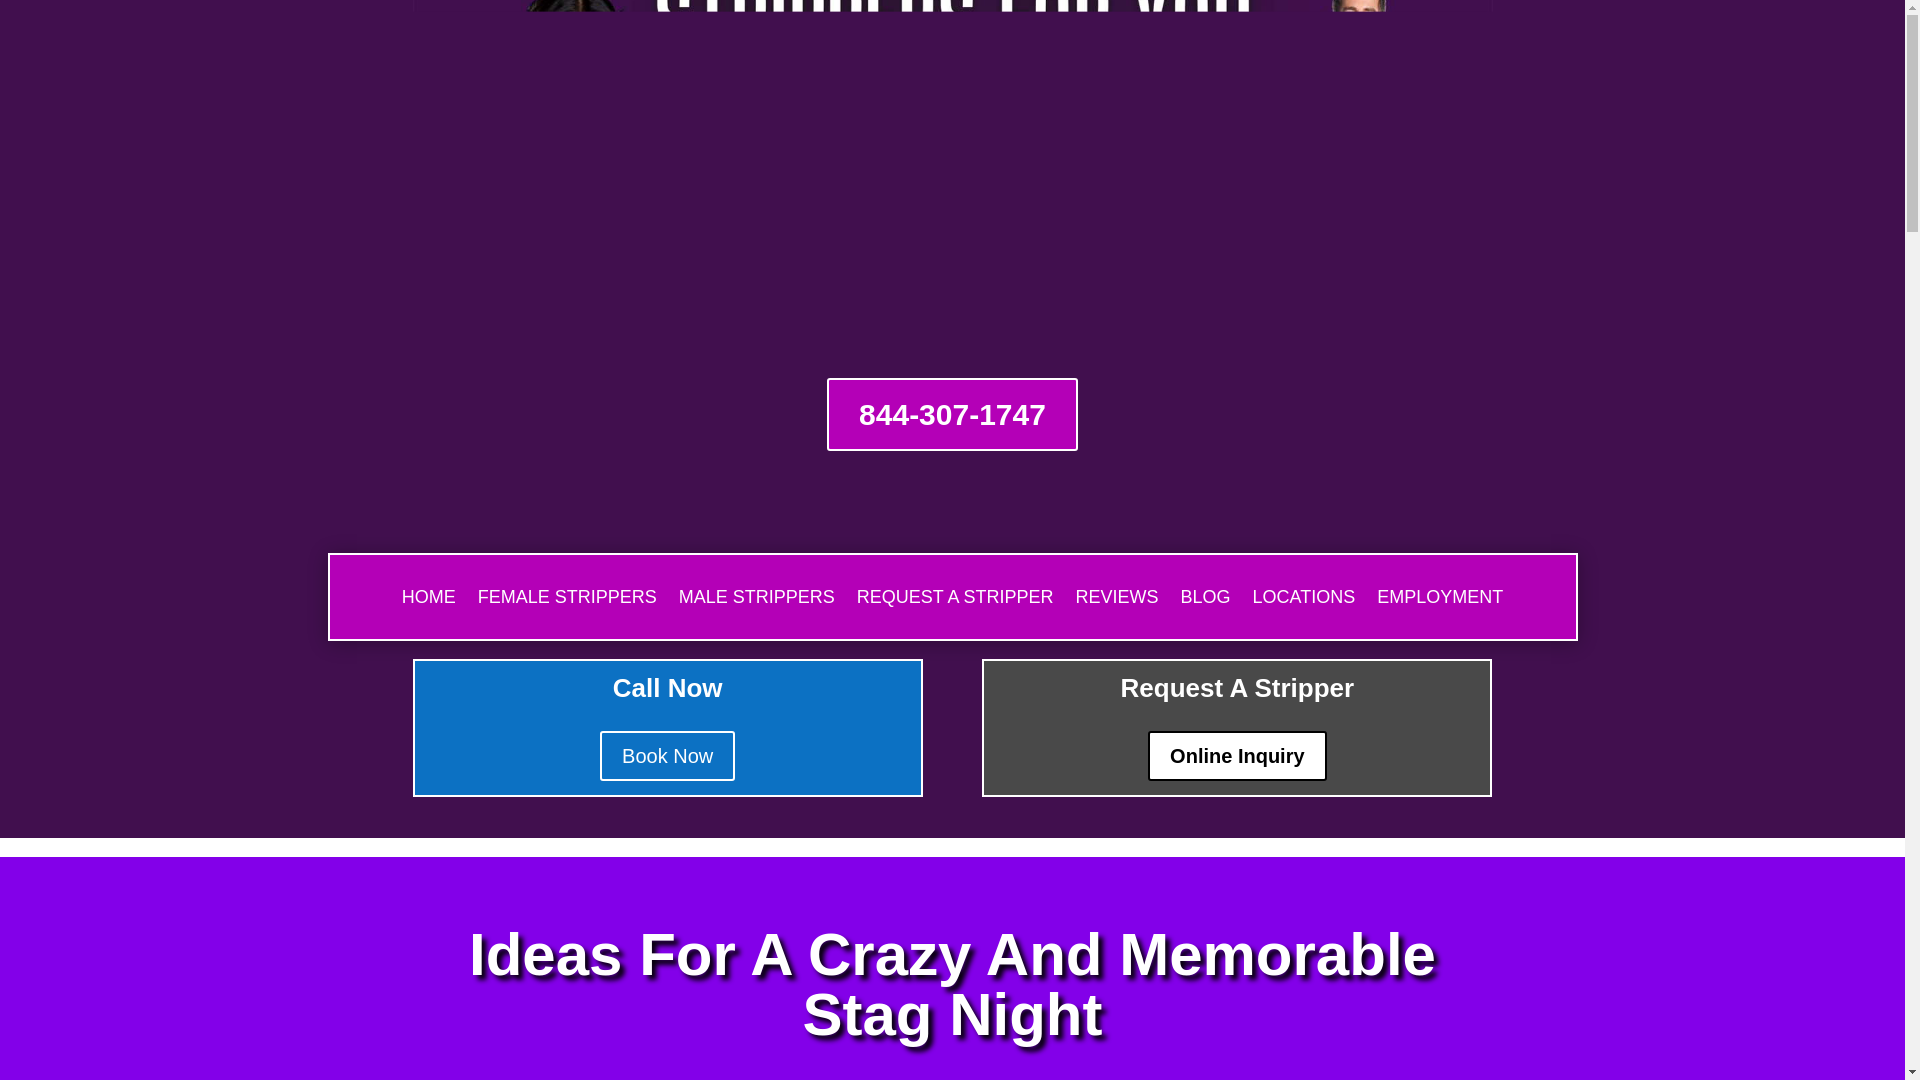 This screenshot has width=1920, height=1080. Describe the element at coordinates (567, 600) in the screenshot. I see `FEMALE STRIPPERS` at that location.